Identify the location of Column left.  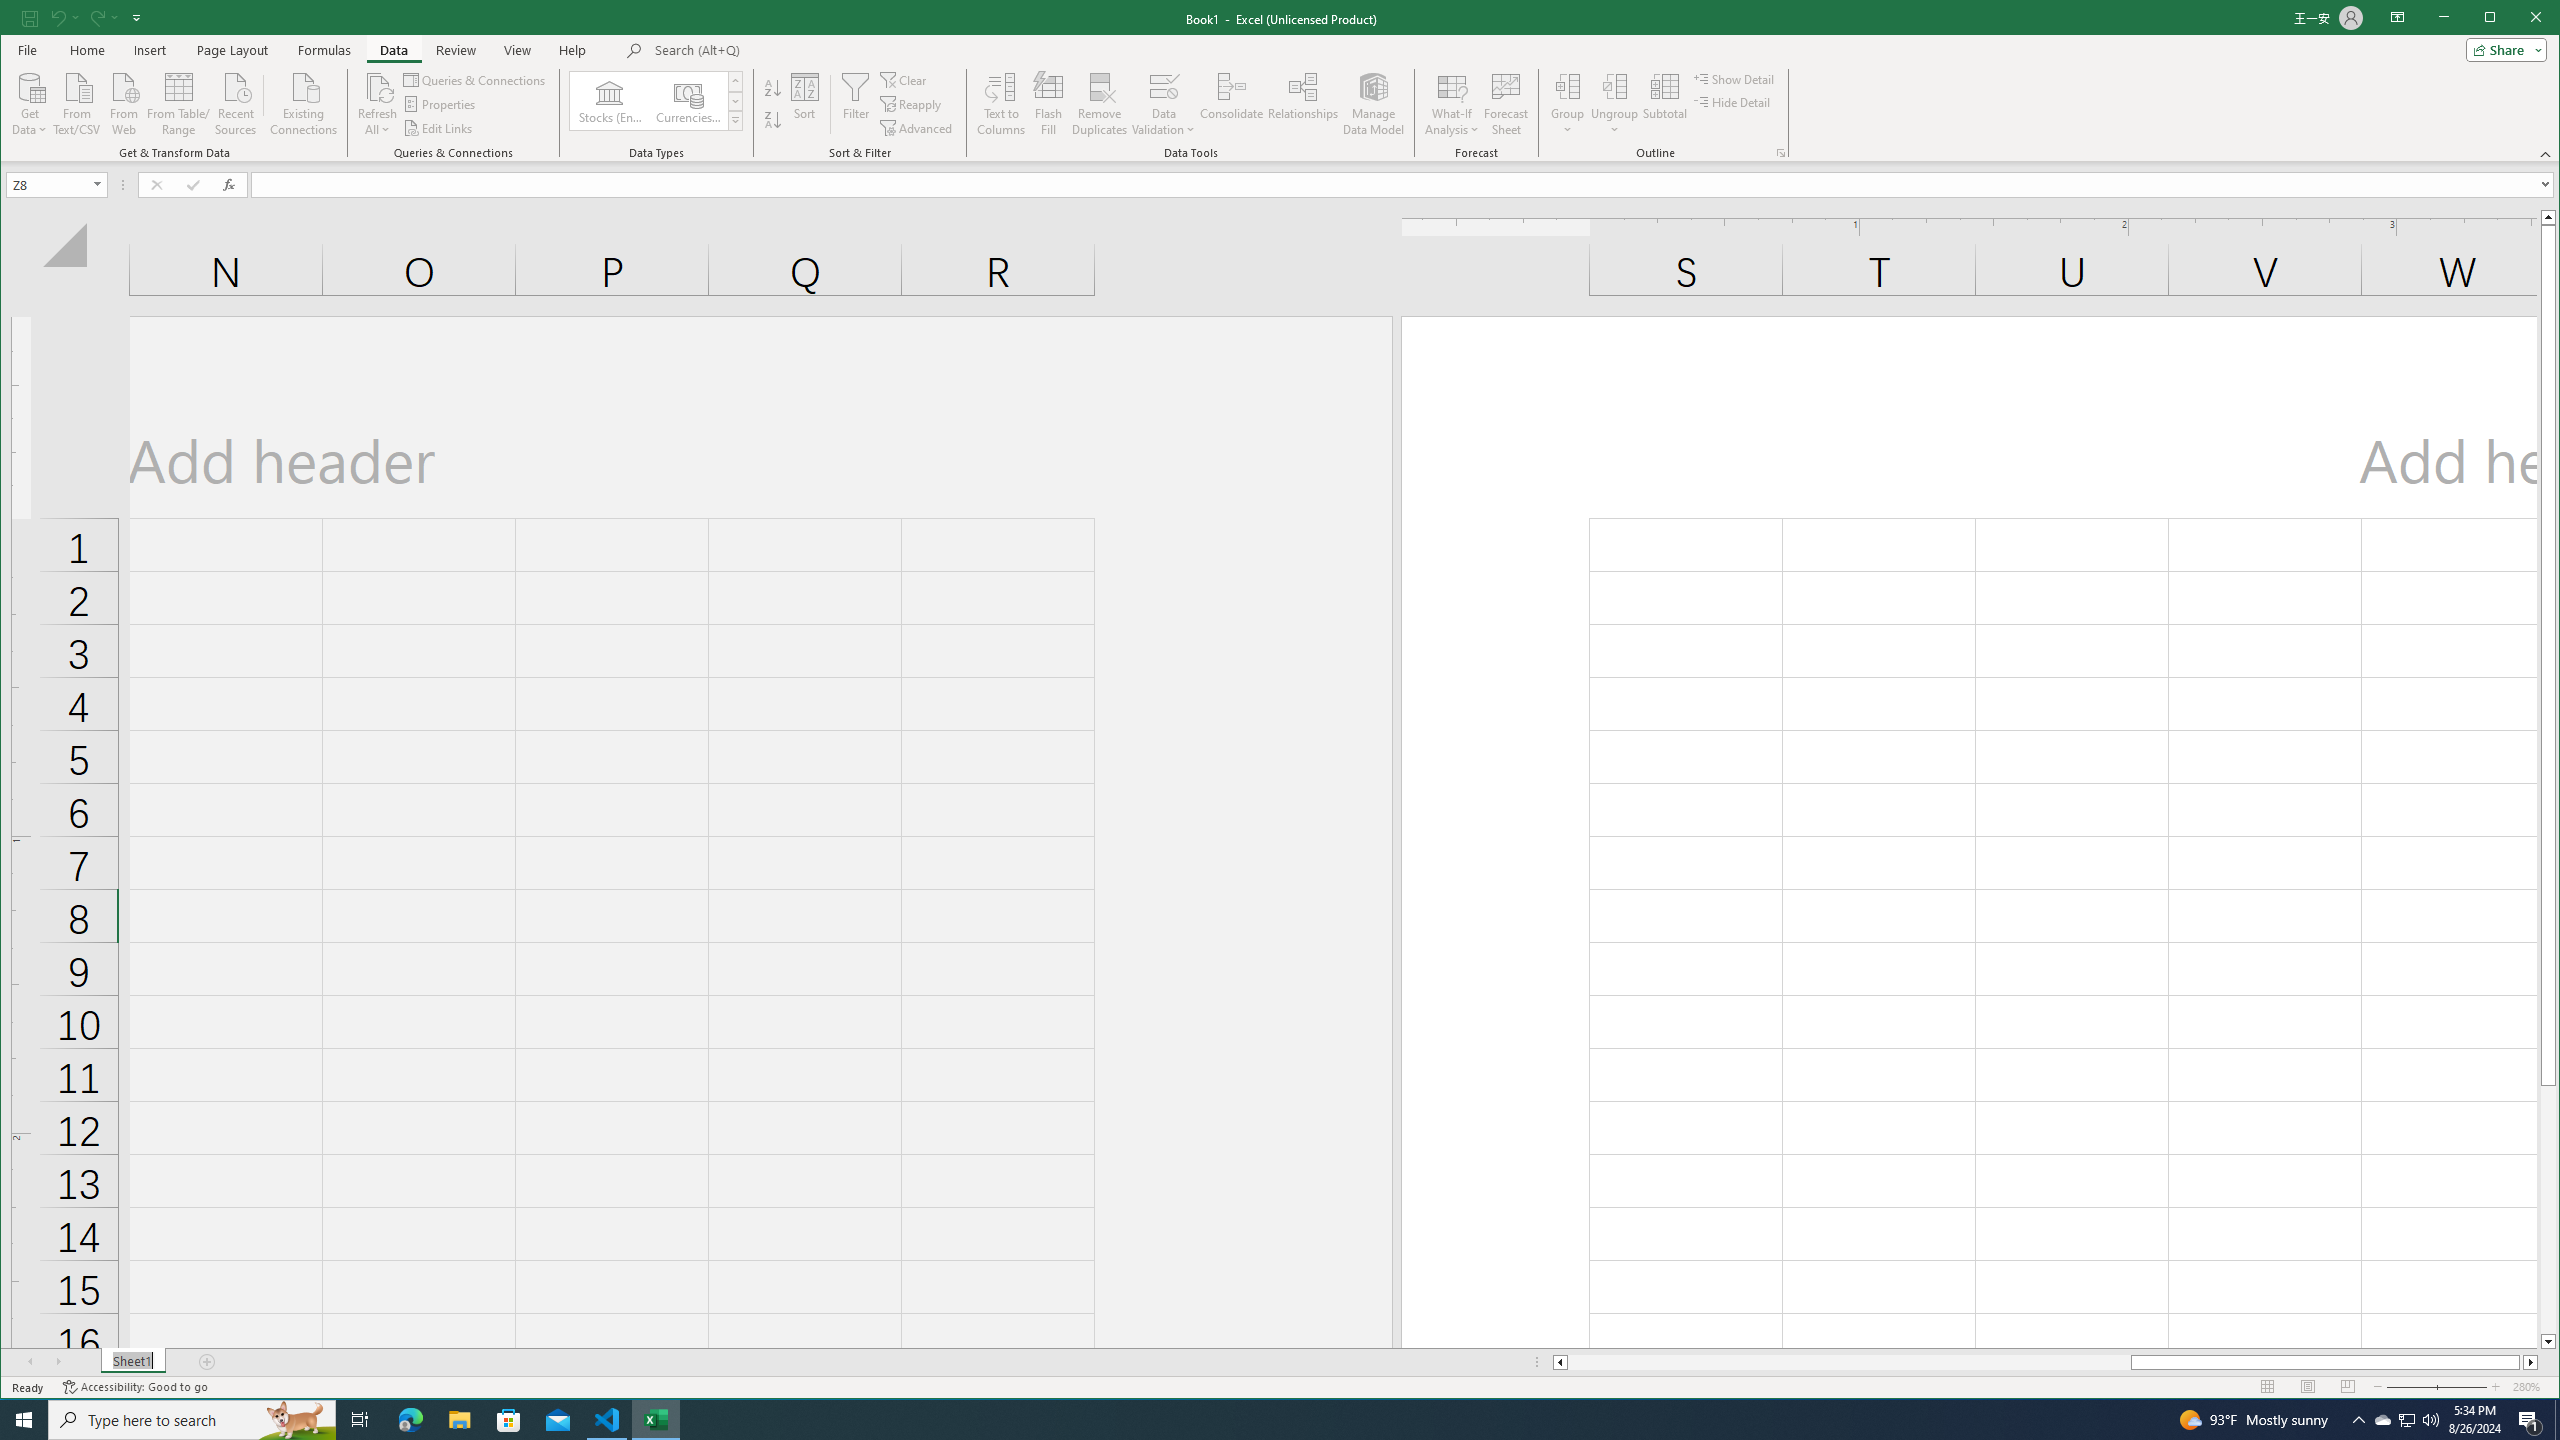
(1558, 1362).